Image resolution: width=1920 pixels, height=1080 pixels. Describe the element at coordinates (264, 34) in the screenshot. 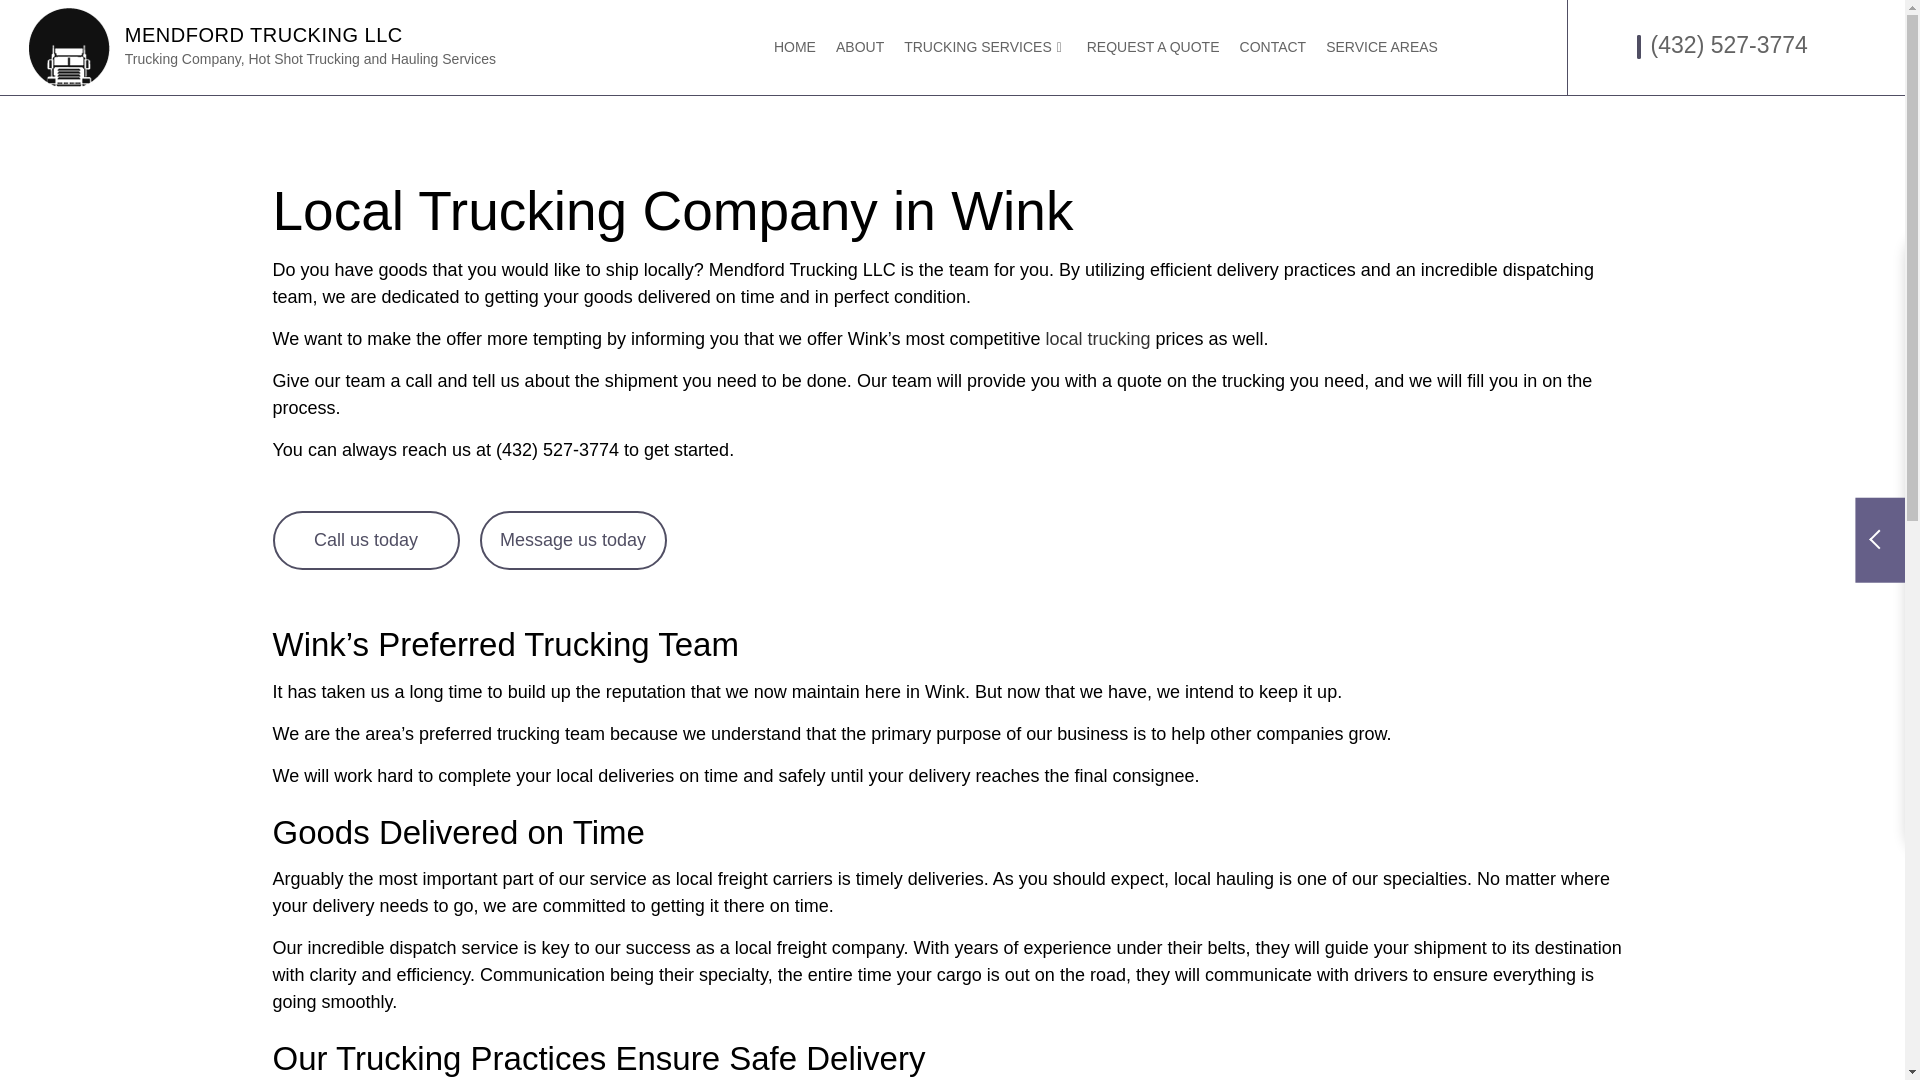

I see `Mendford Trucking LLC` at that location.